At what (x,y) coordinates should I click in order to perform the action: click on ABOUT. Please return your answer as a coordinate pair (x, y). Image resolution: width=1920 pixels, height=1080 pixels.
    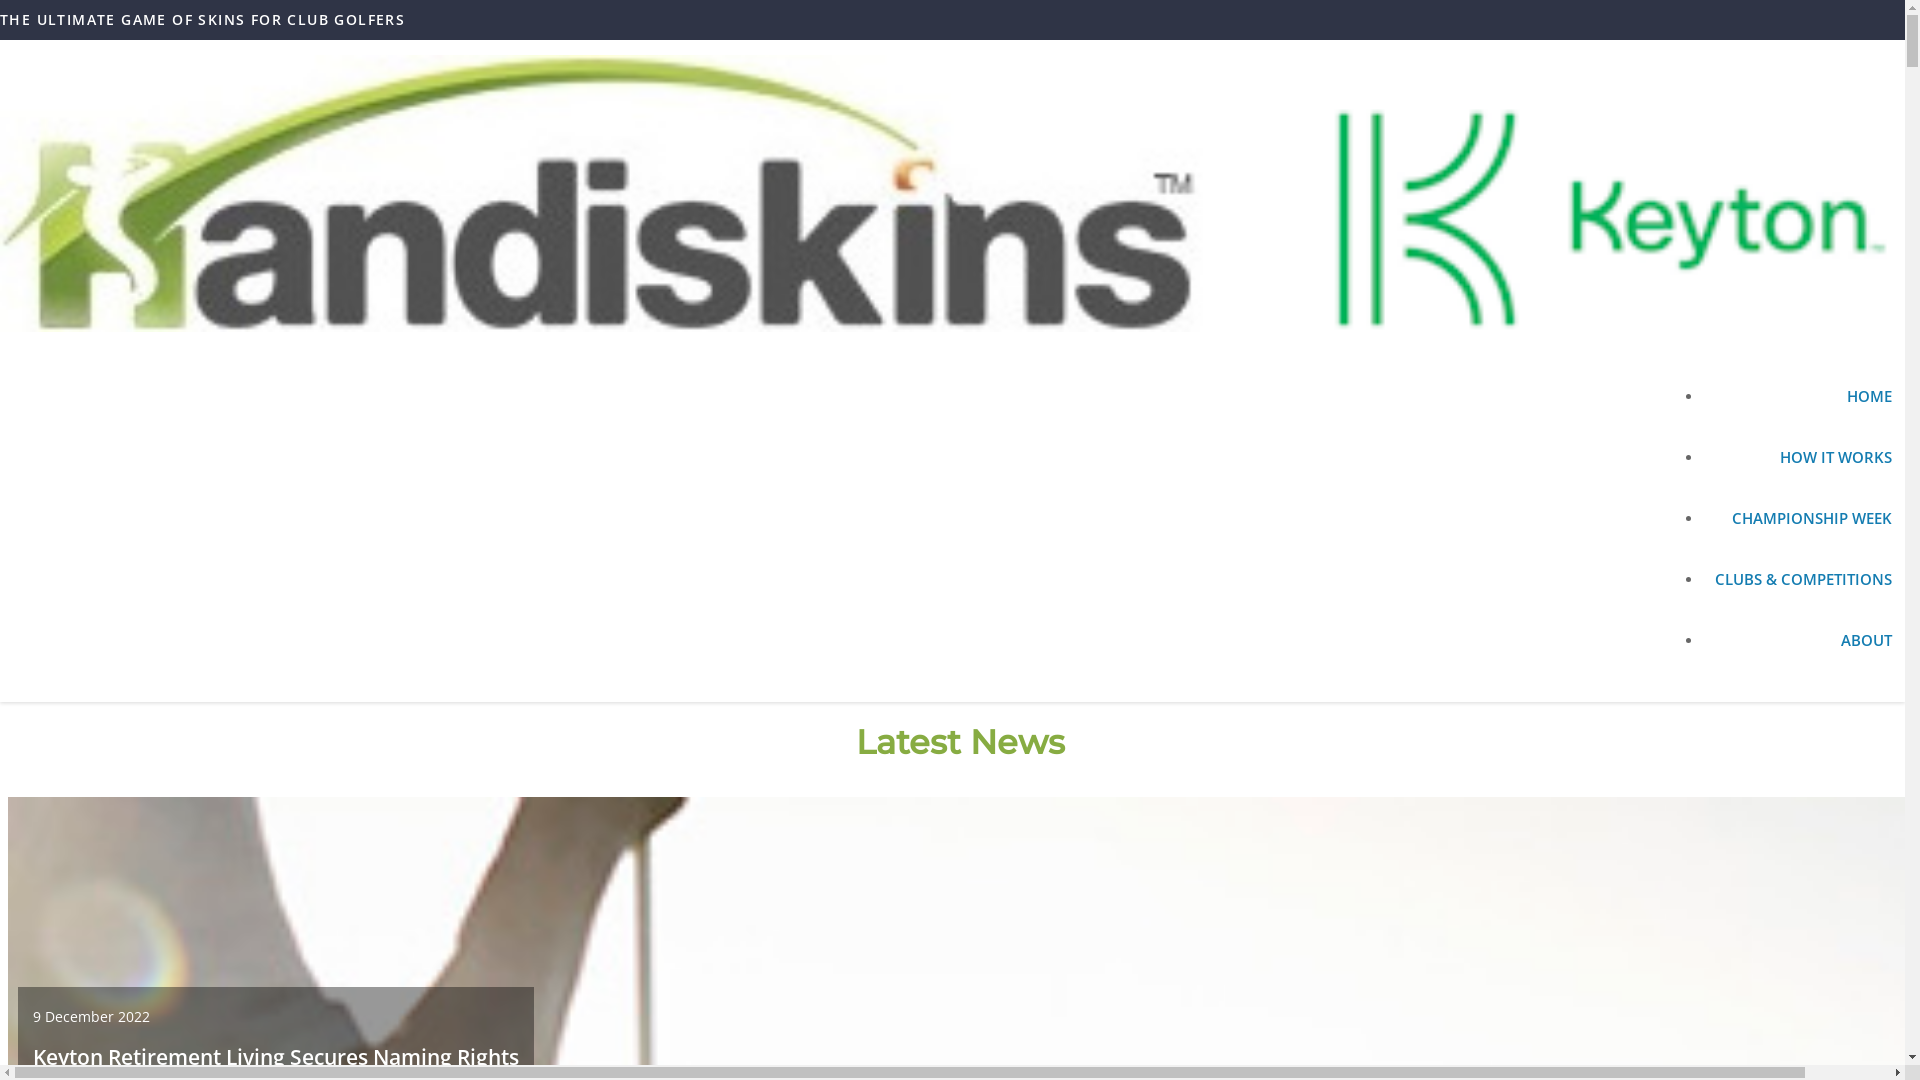
    Looking at the image, I should click on (1804, 650).